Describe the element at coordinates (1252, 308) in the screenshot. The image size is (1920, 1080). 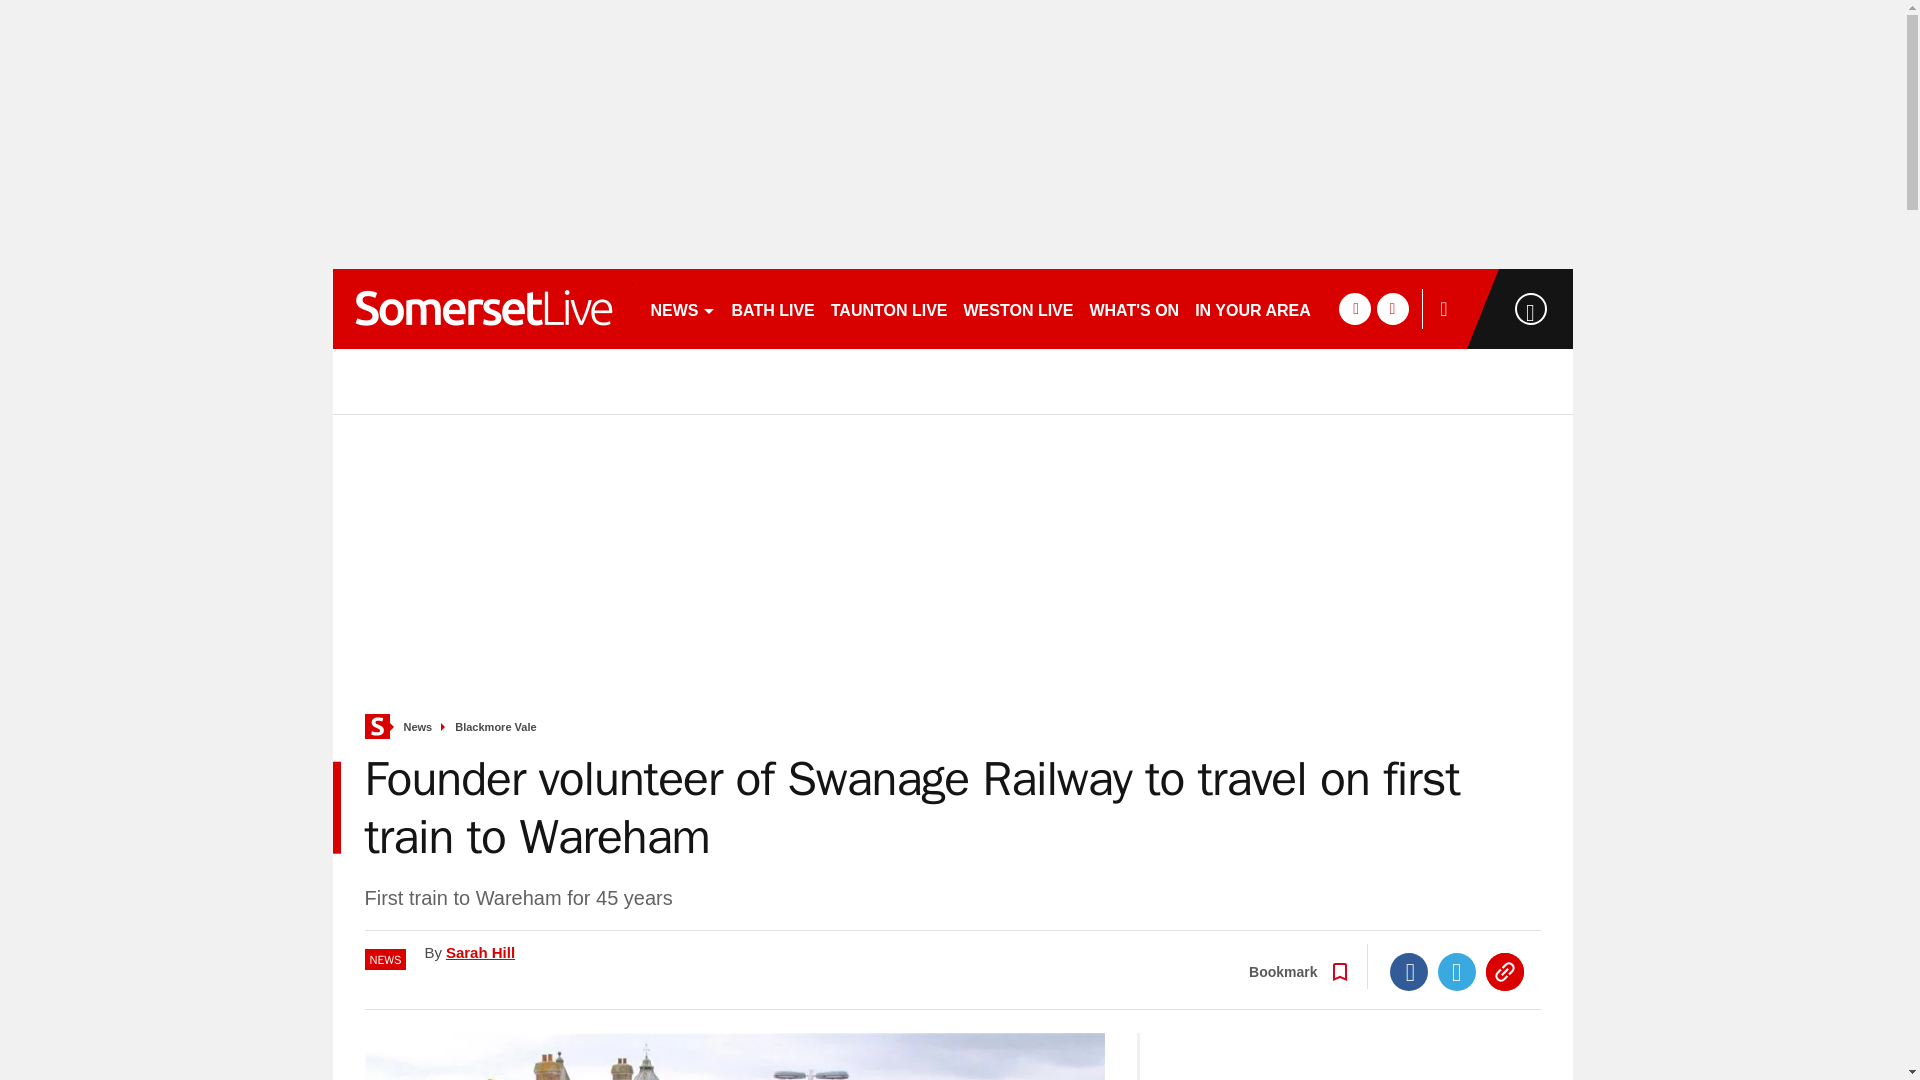
I see `IN YOUR AREA` at that location.